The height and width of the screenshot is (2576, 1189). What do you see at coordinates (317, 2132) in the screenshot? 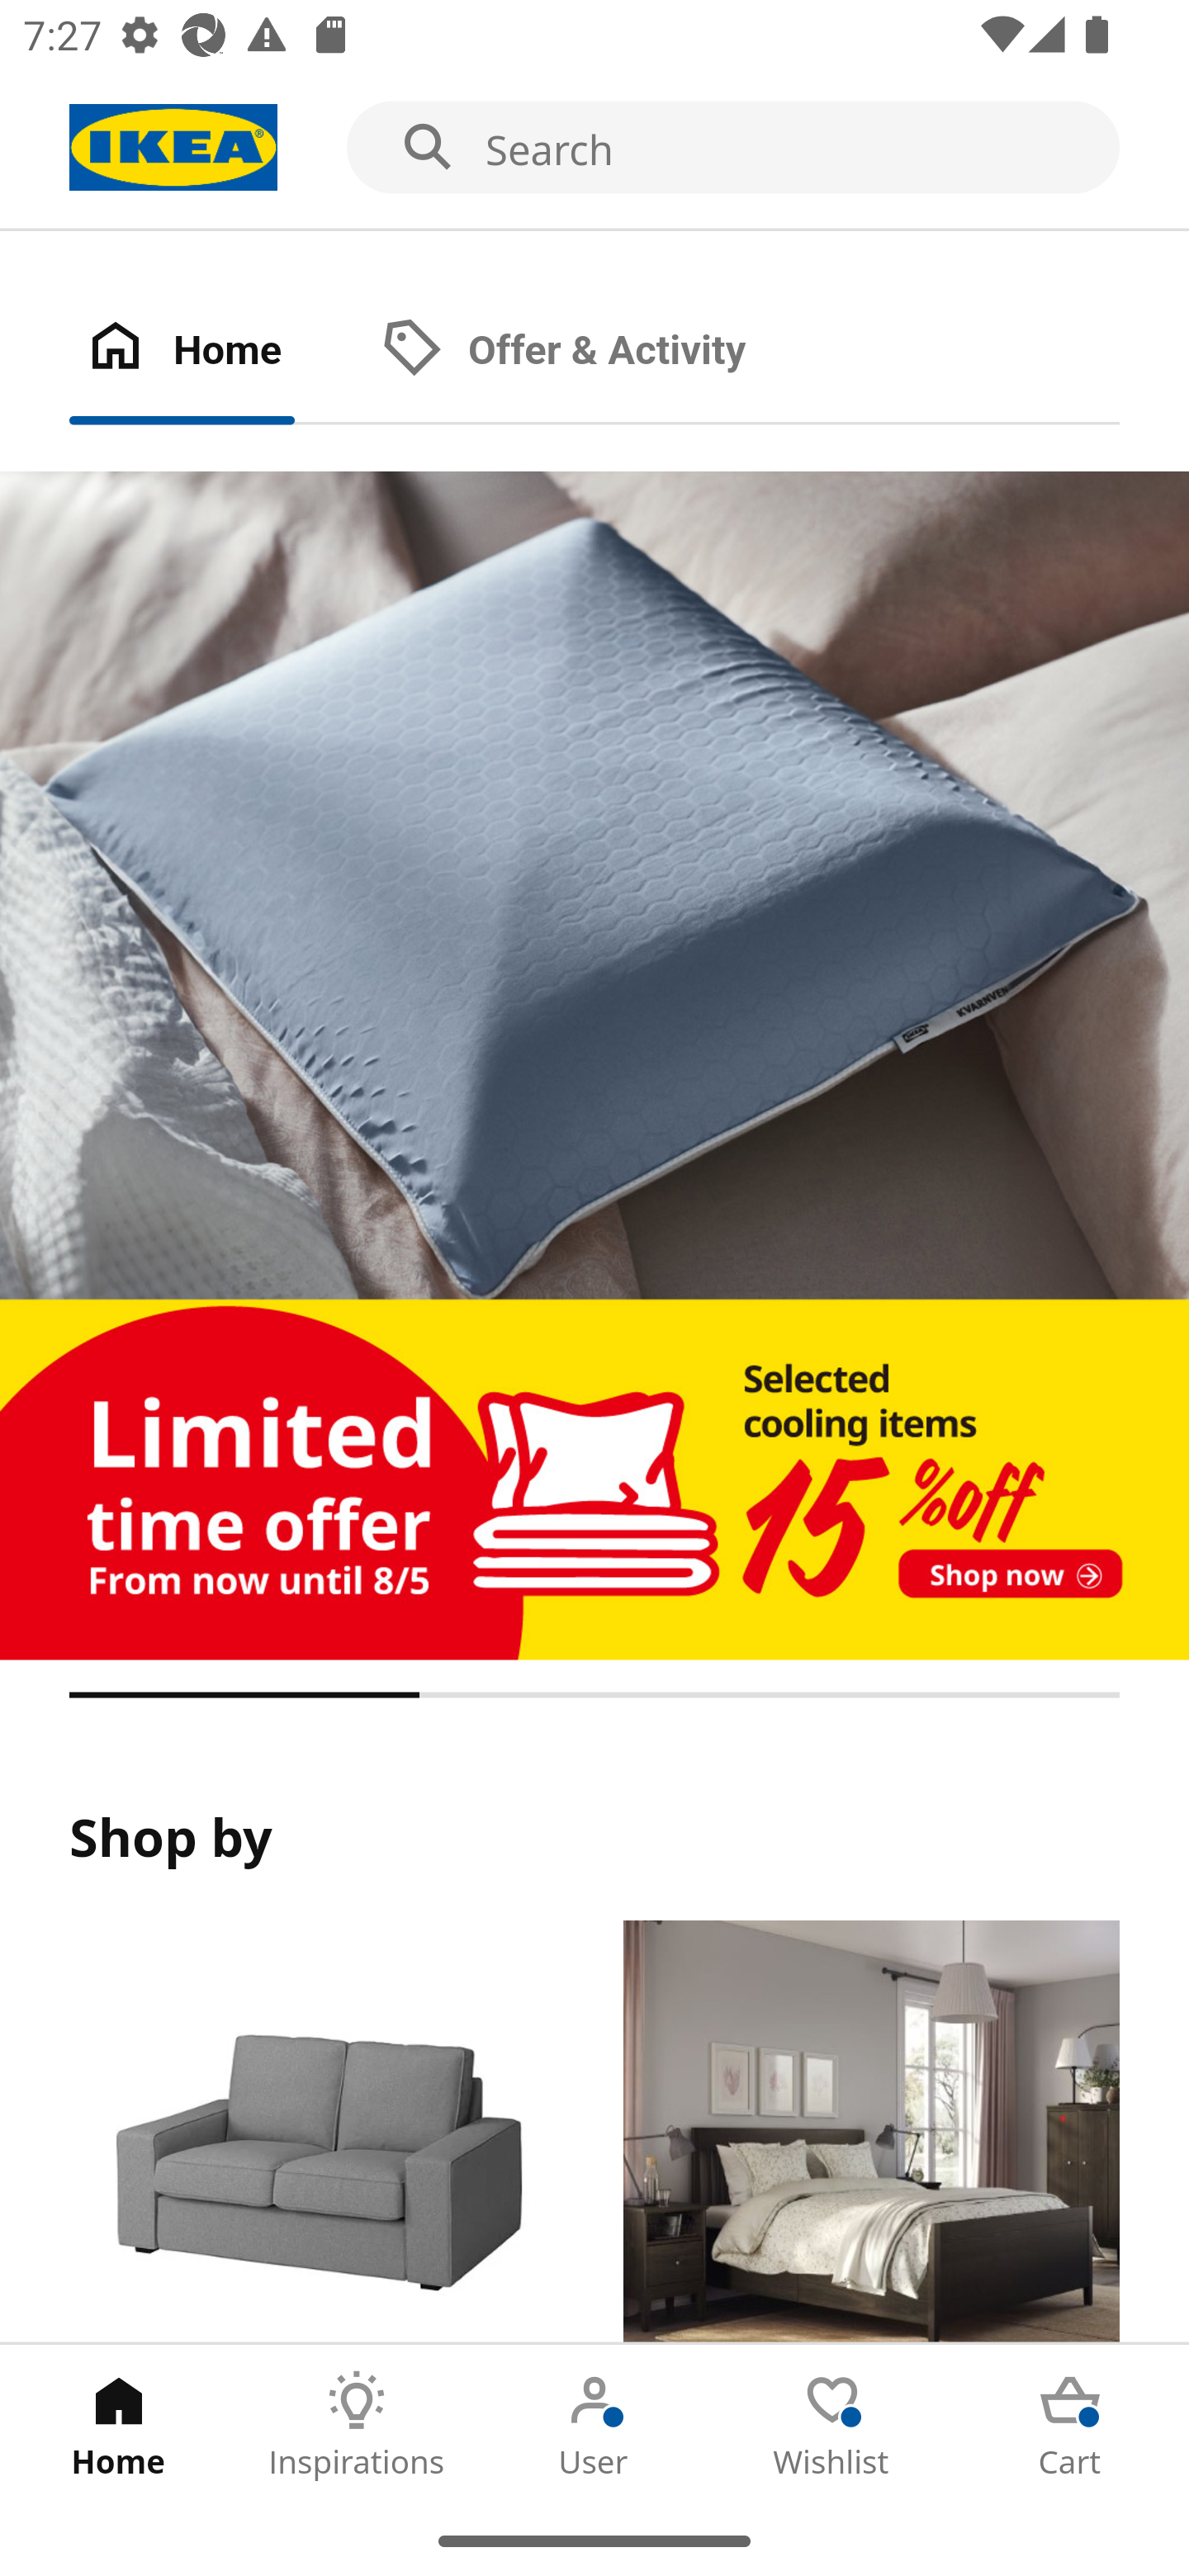
I see `Products` at bounding box center [317, 2132].